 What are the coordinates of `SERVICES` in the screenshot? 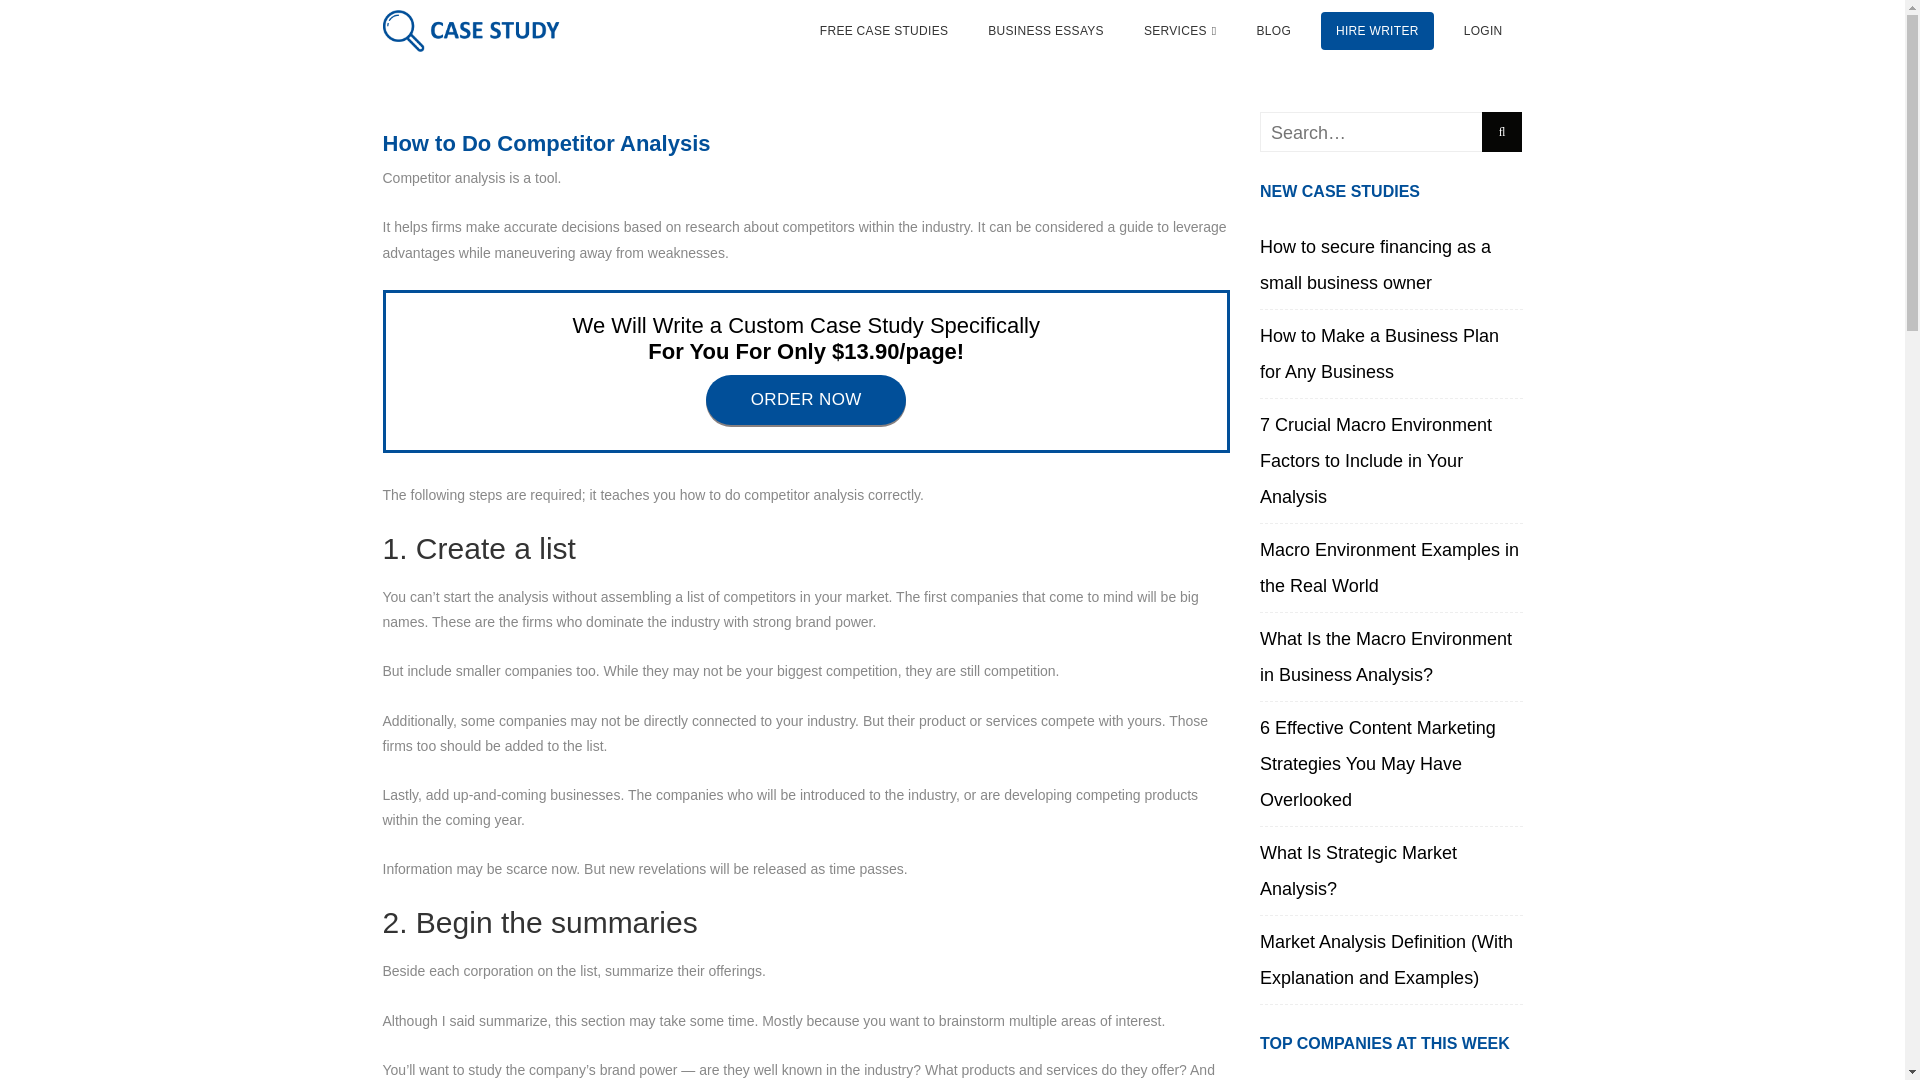 It's located at (1180, 31).